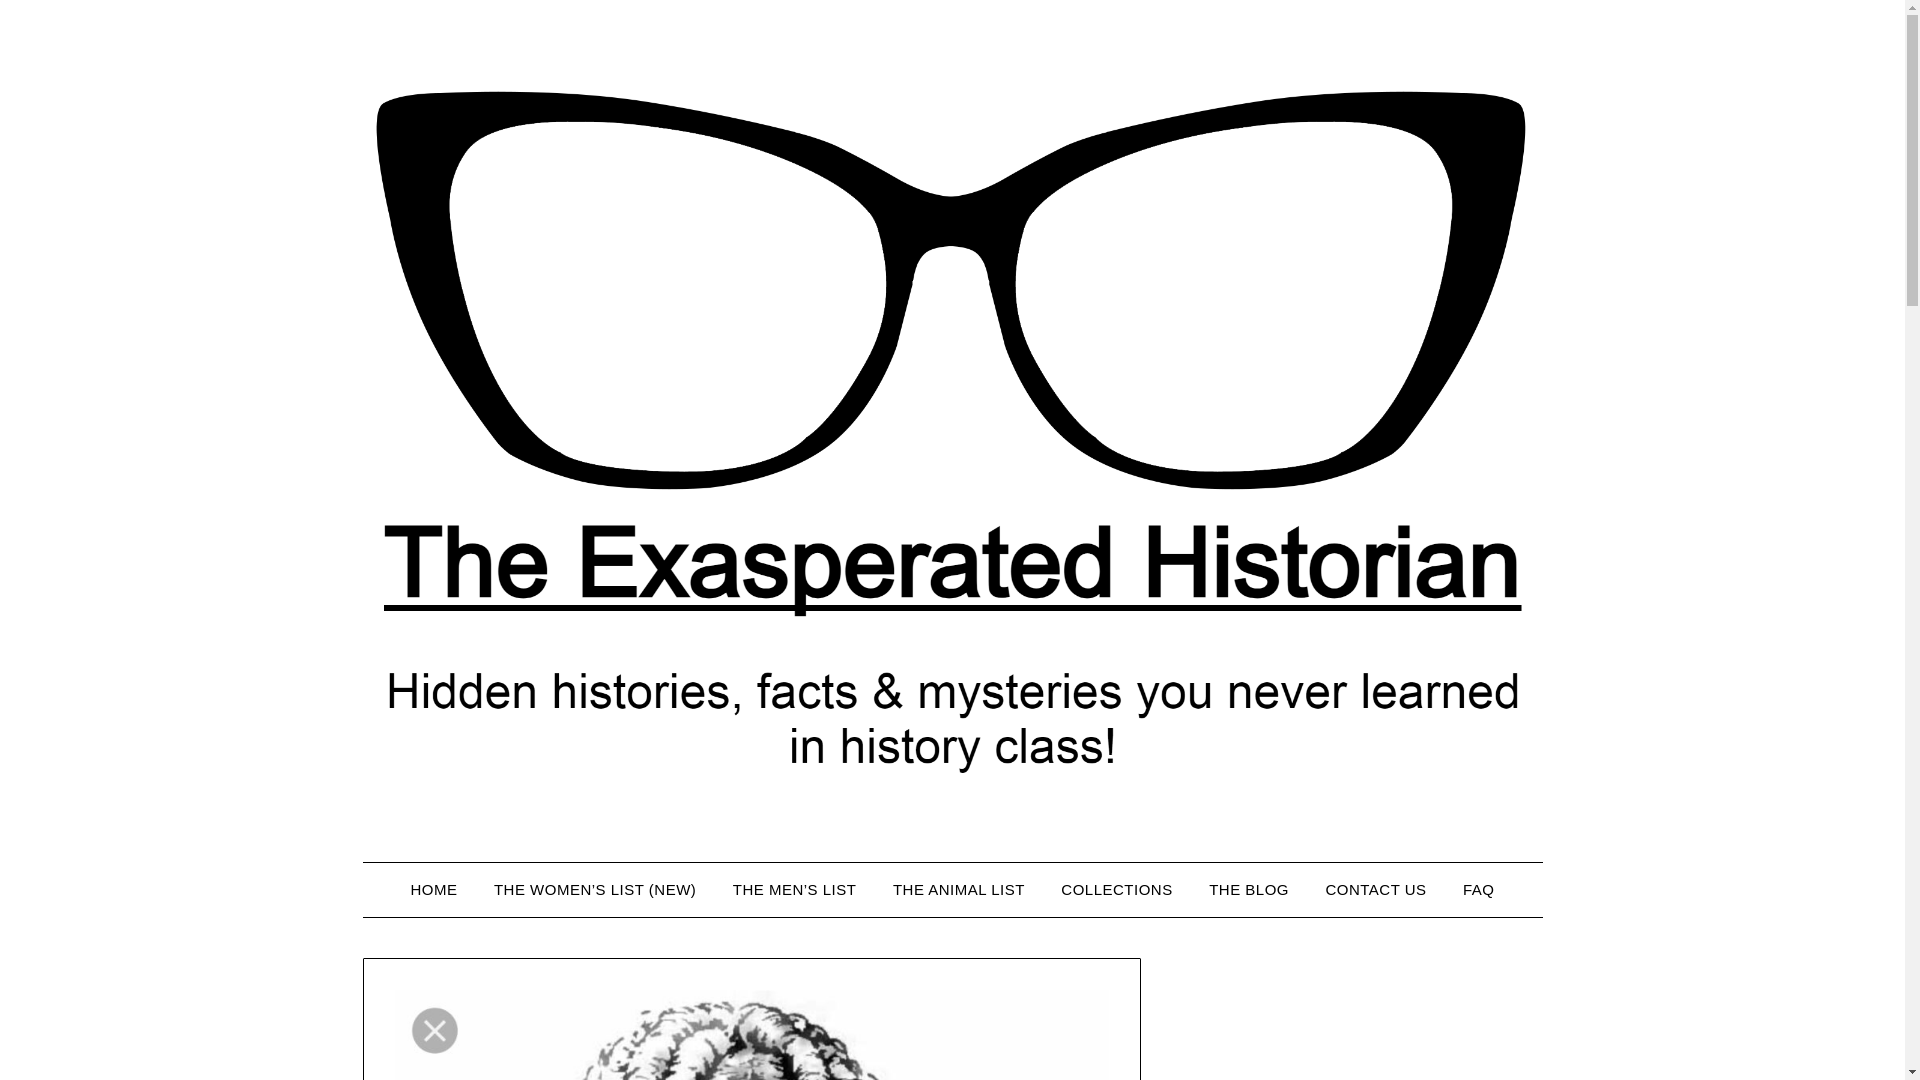 The height and width of the screenshot is (1080, 1920). I want to click on HOME, so click(432, 889).